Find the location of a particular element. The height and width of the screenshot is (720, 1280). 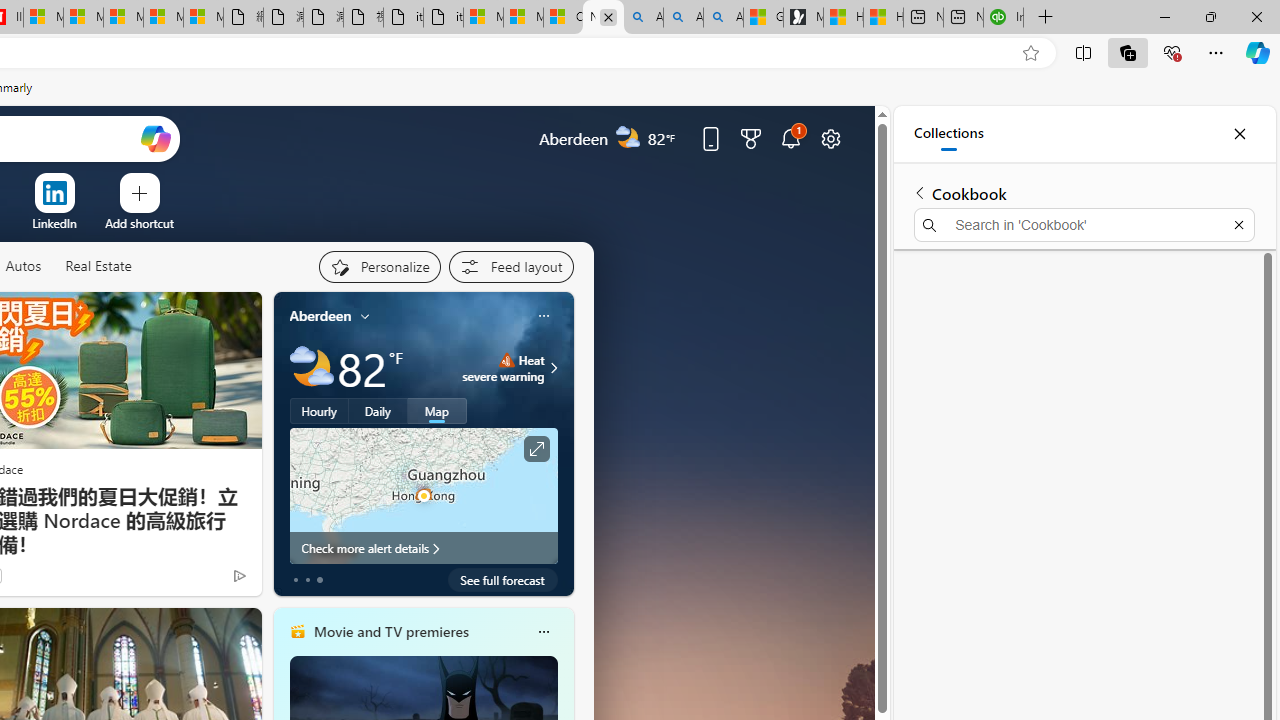

My location is located at coordinates (365, 316).